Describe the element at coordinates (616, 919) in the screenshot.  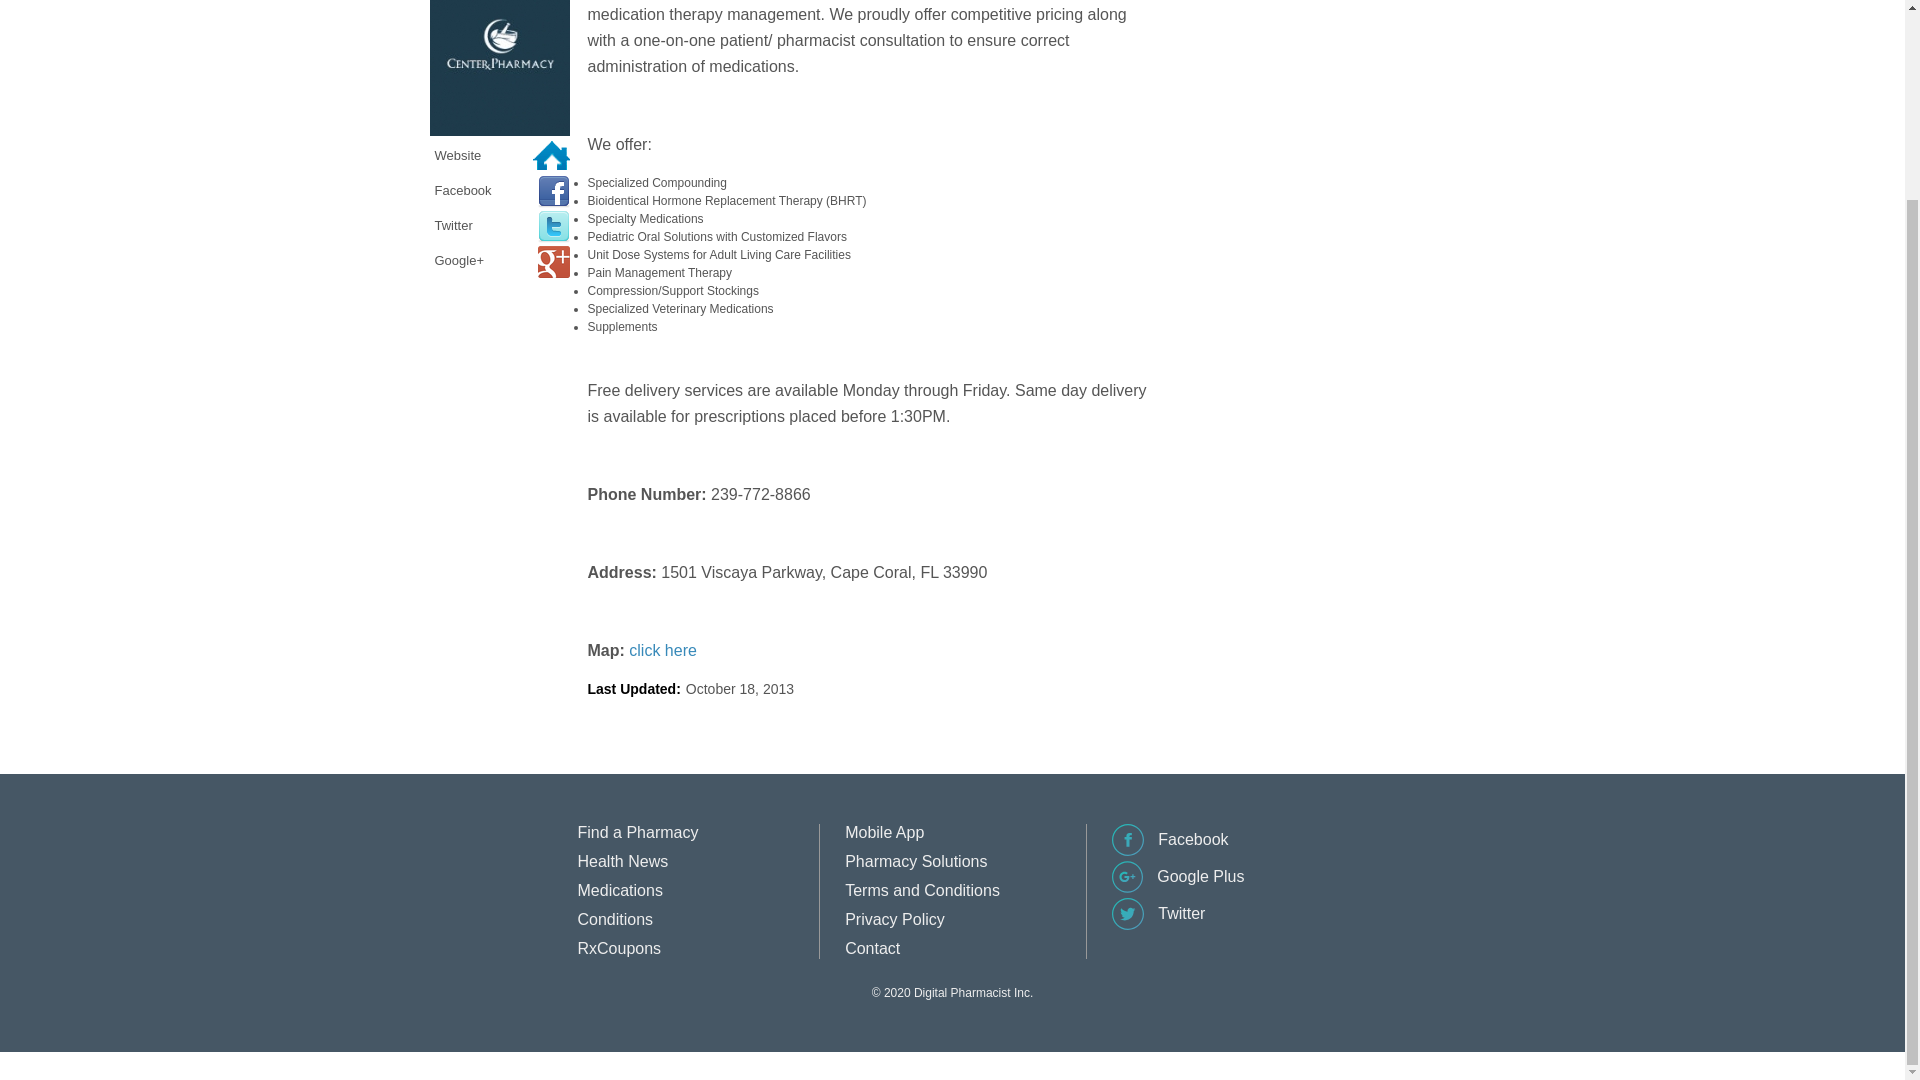
I see `Conditions` at that location.